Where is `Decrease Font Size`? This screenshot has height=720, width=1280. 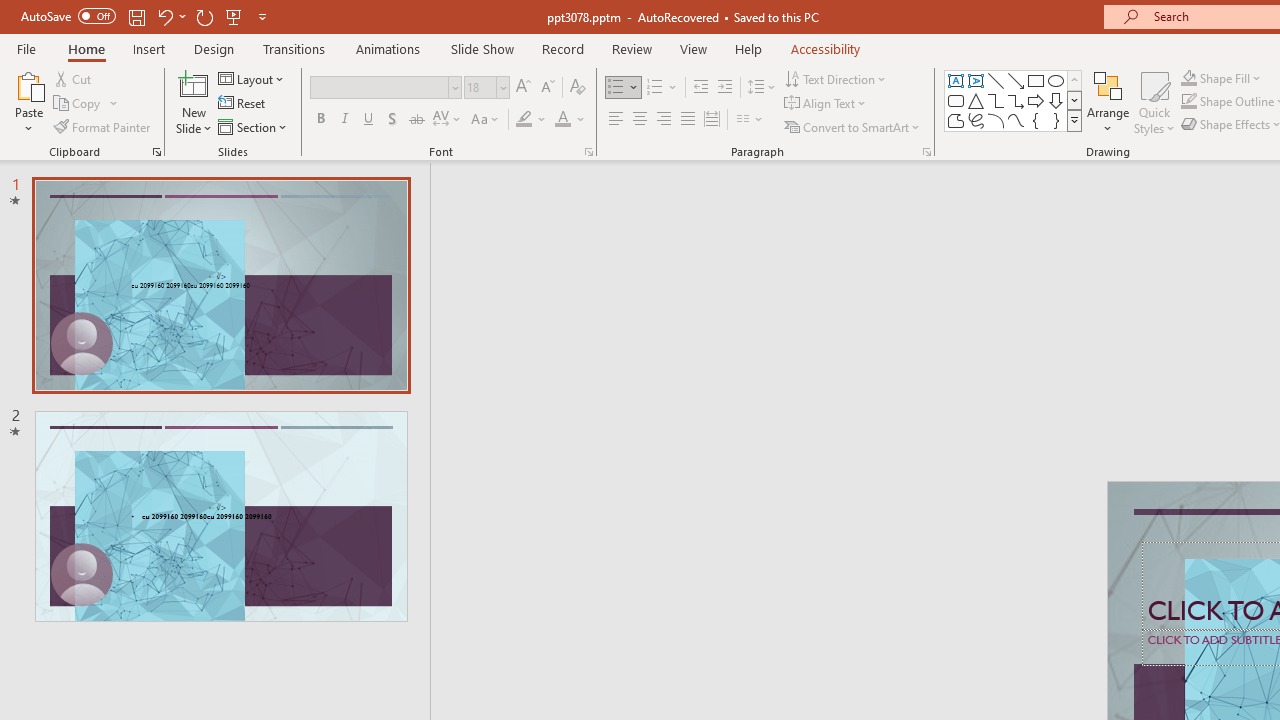 Decrease Font Size is located at coordinates (547, 88).